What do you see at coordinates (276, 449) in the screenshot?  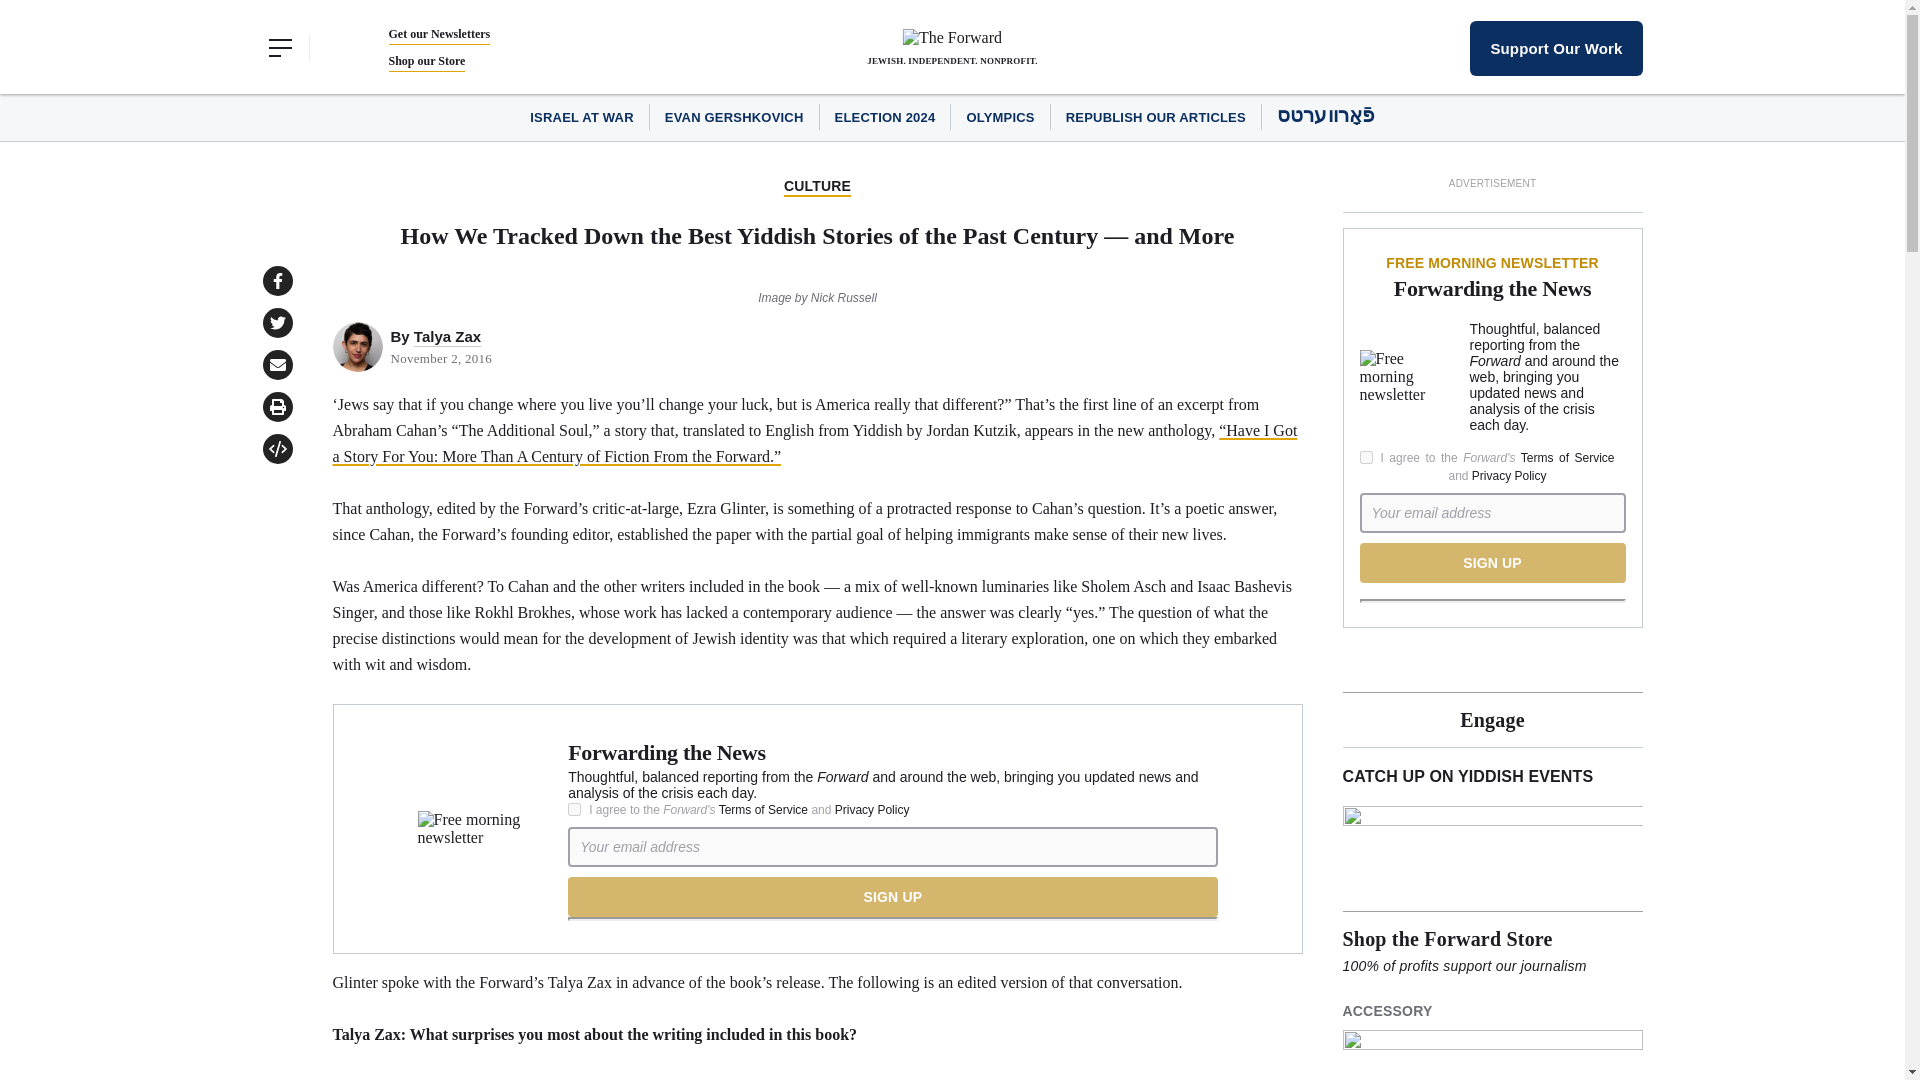 I see `Click to open publish popup` at bounding box center [276, 449].